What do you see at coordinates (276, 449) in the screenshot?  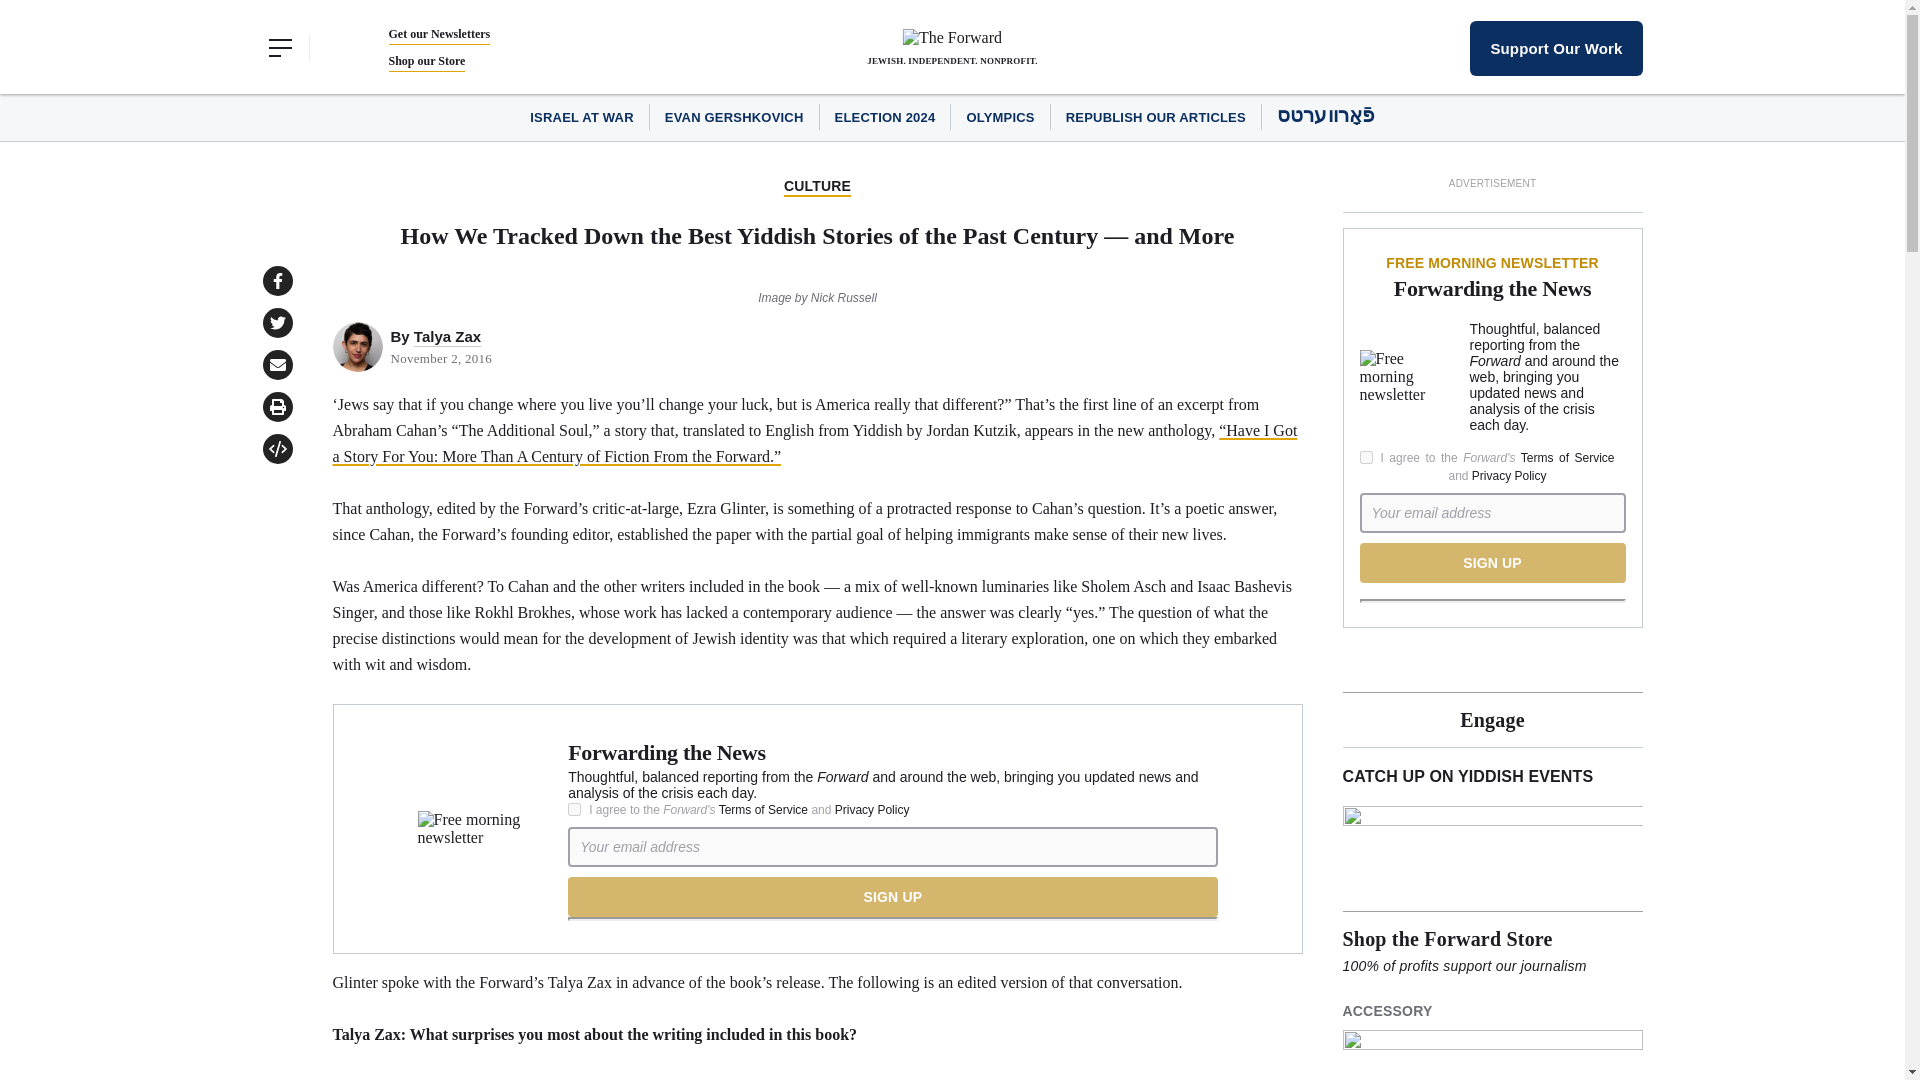 I see `Click to open publish popup` at bounding box center [276, 449].